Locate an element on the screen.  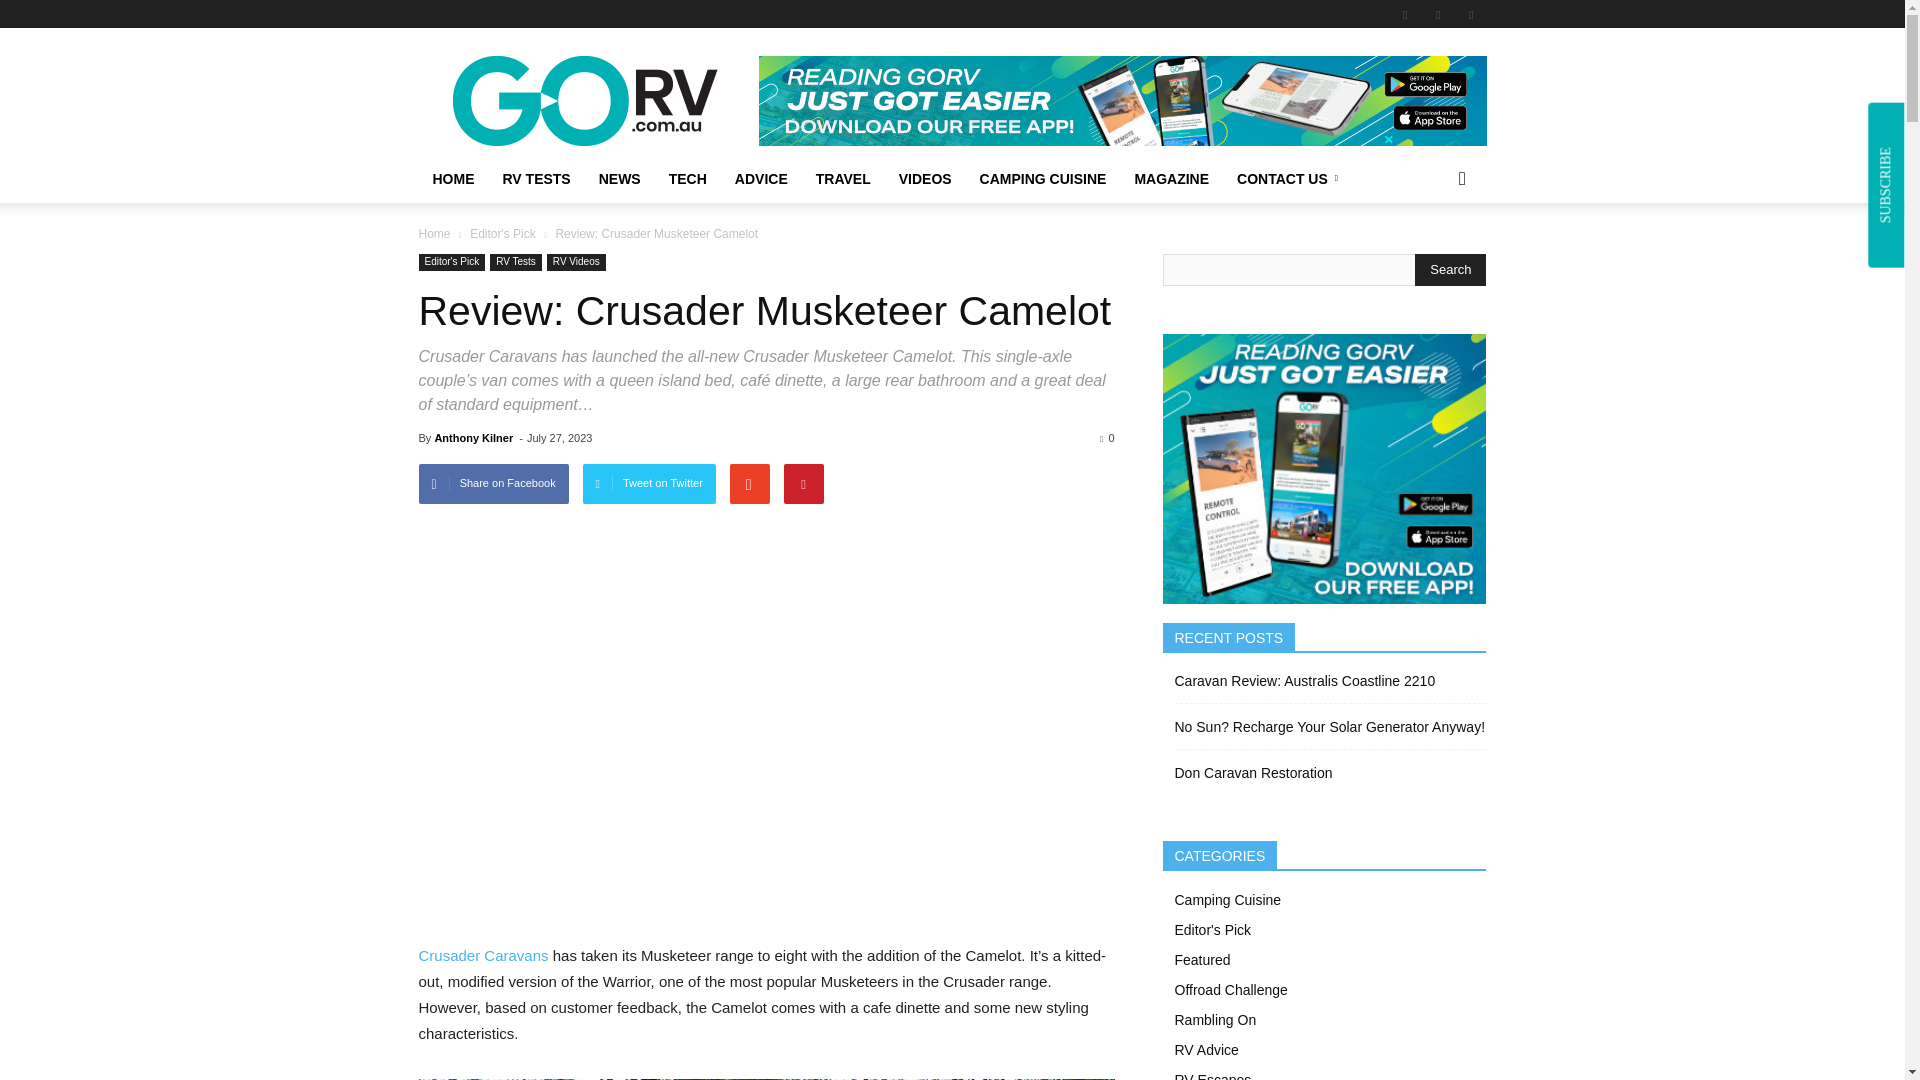
CAMPING CUISINE is located at coordinates (1043, 179).